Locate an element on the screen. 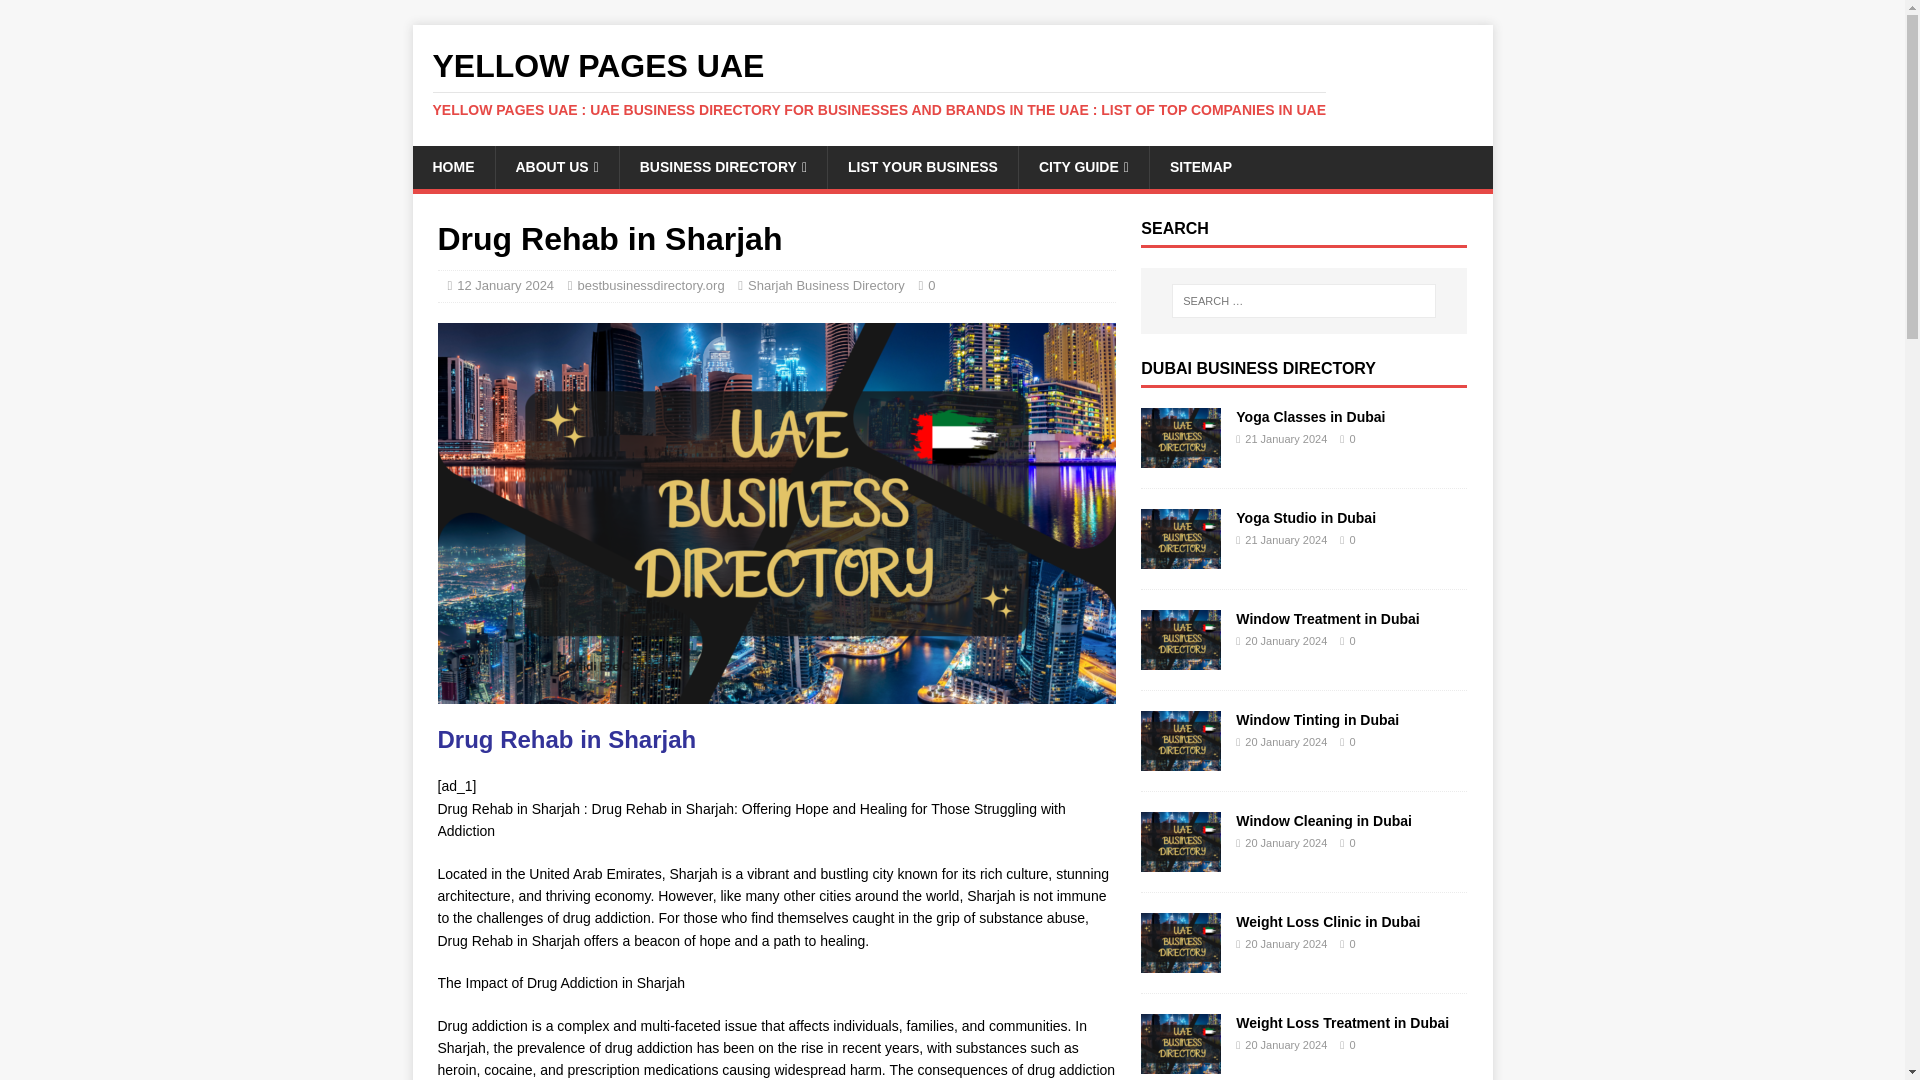 This screenshot has height=1080, width=1920. 0 is located at coordinates (931, 284).